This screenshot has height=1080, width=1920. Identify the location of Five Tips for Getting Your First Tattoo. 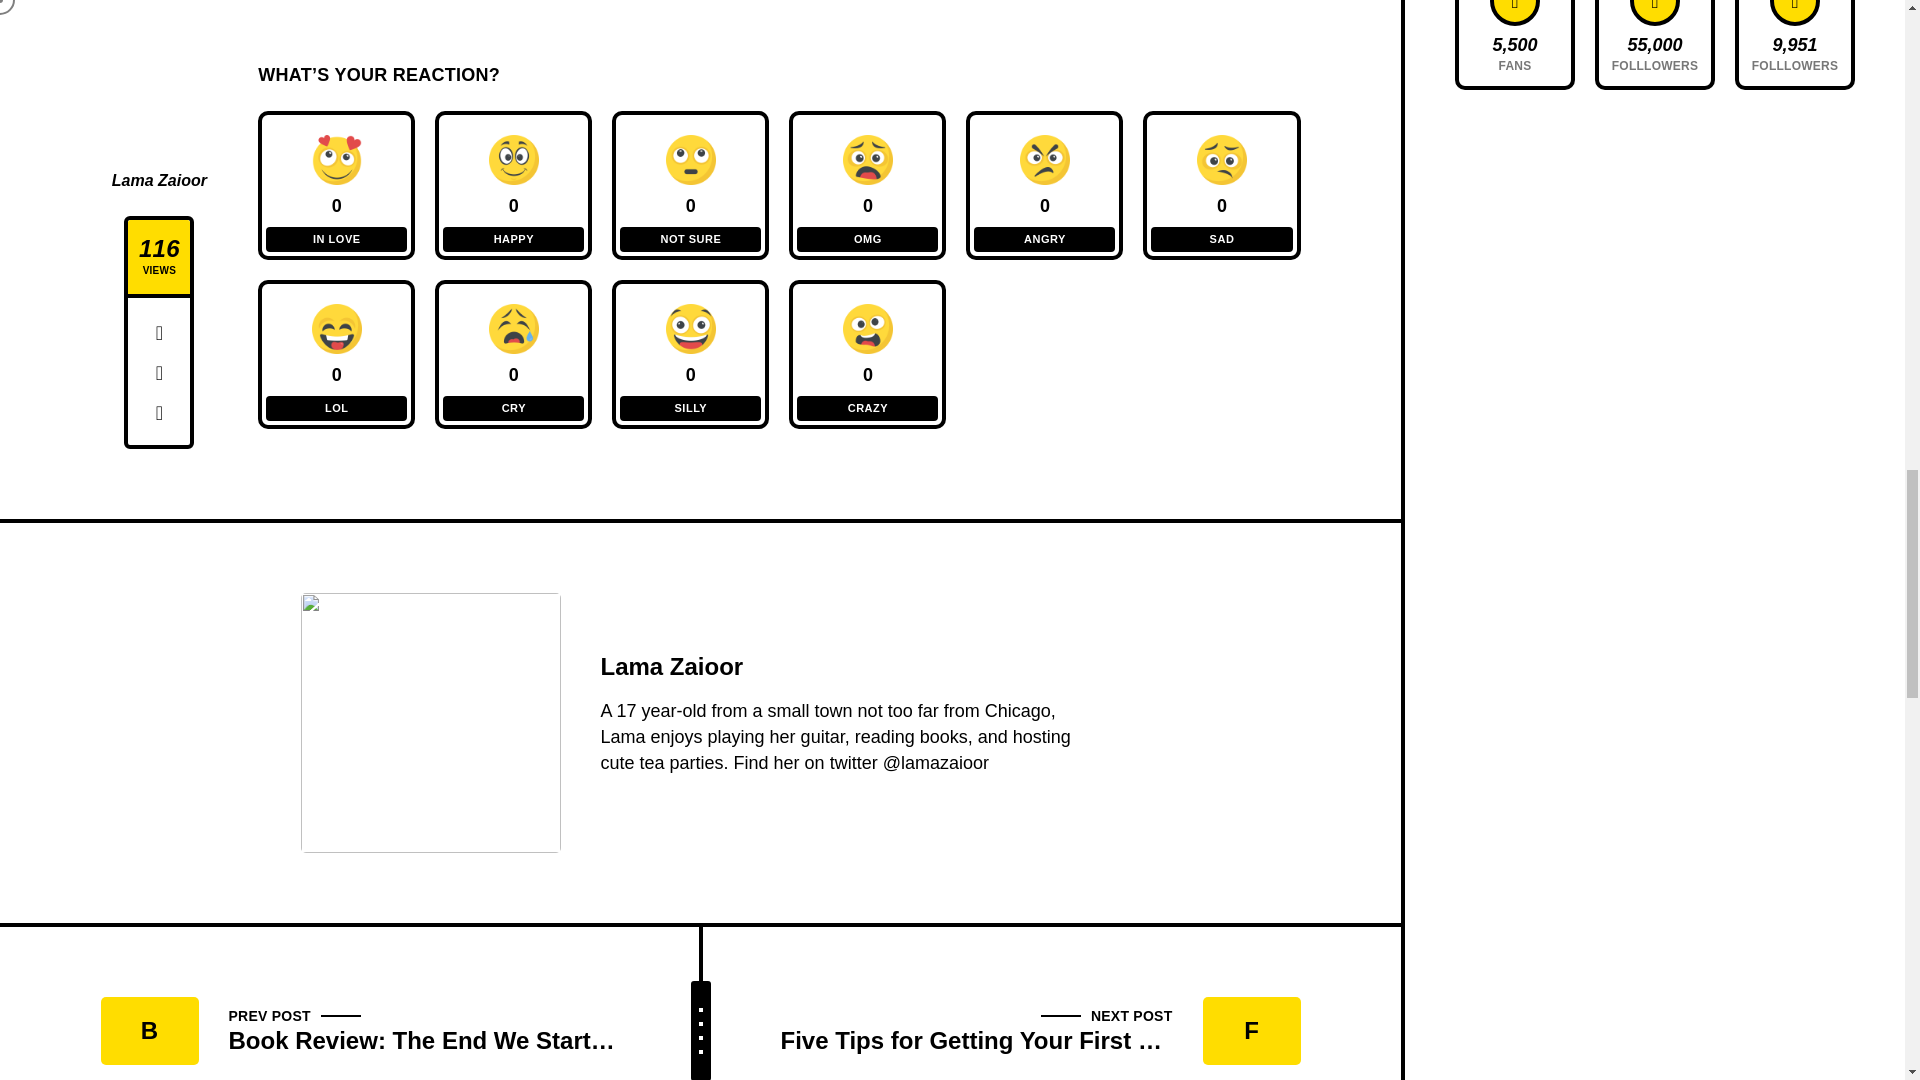
(1004, 1003).